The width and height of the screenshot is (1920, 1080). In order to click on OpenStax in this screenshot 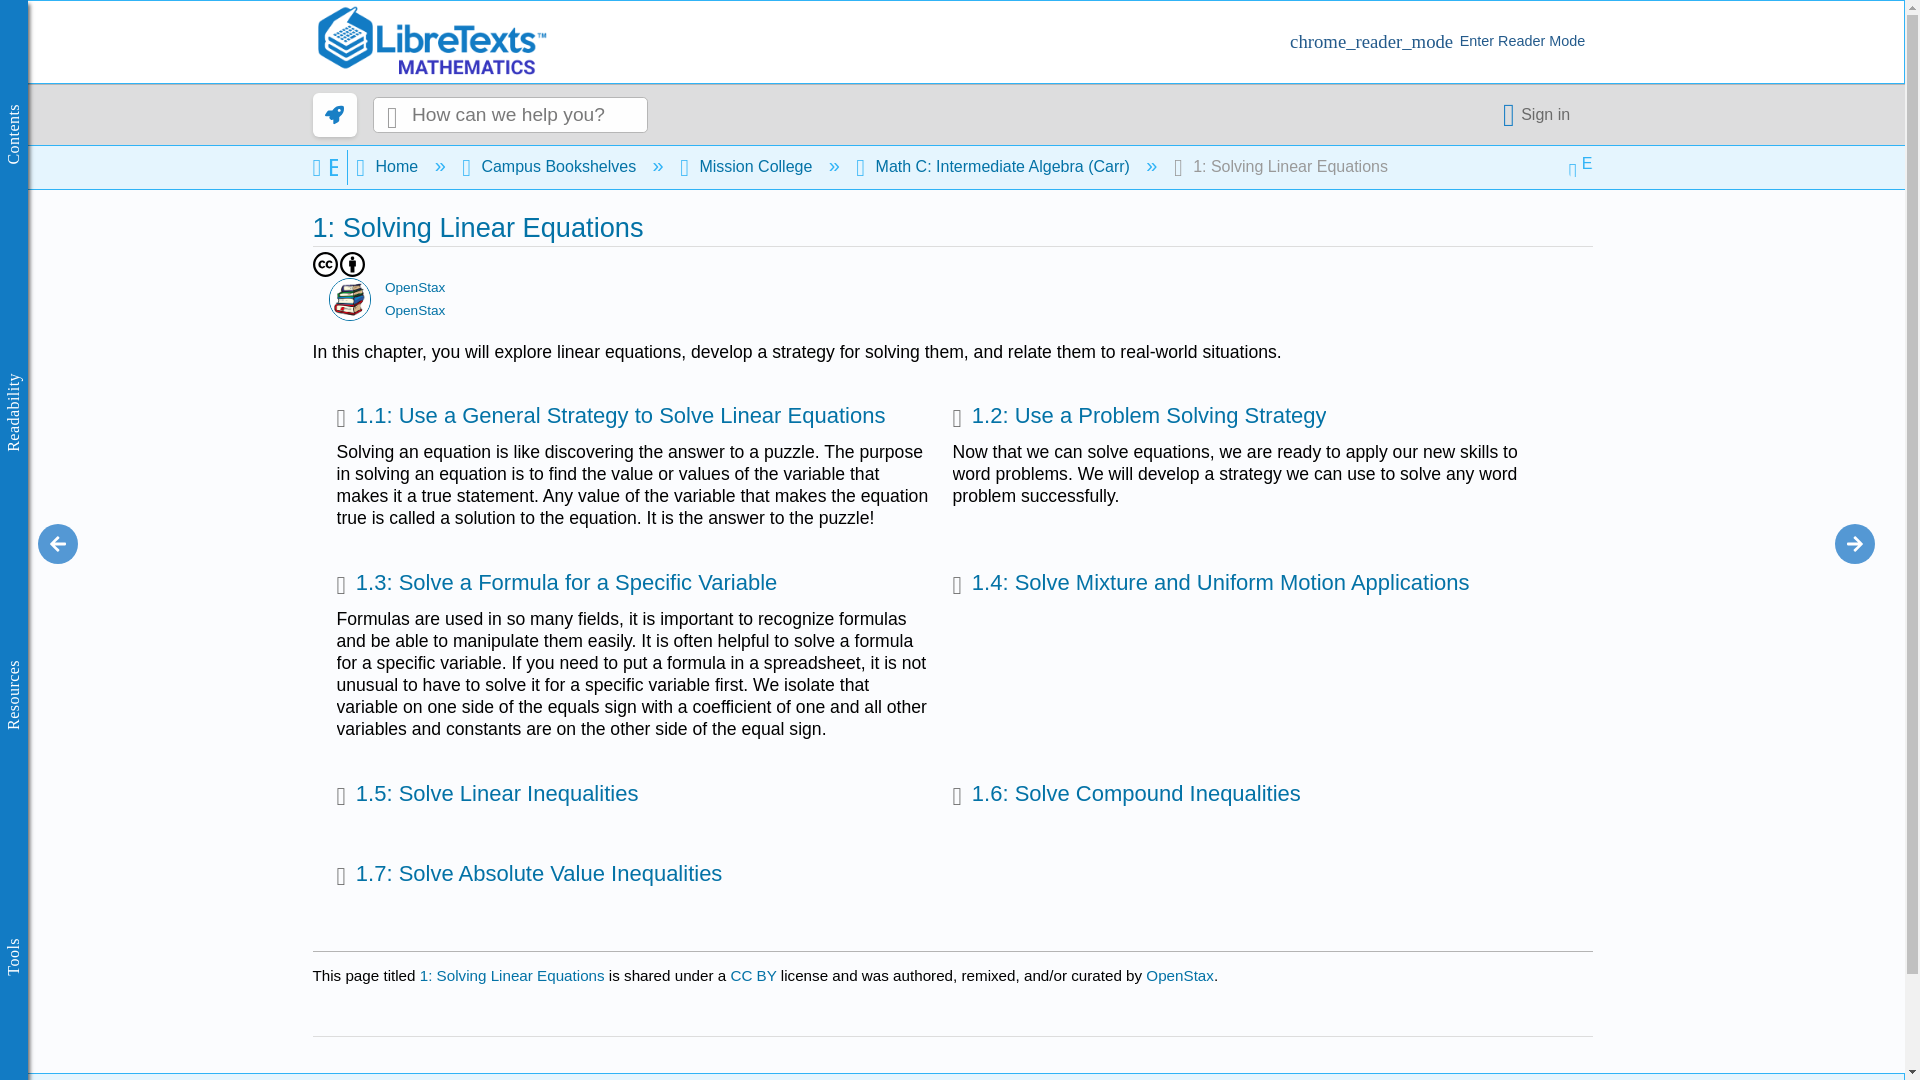, I will do `click(350, 298)`.